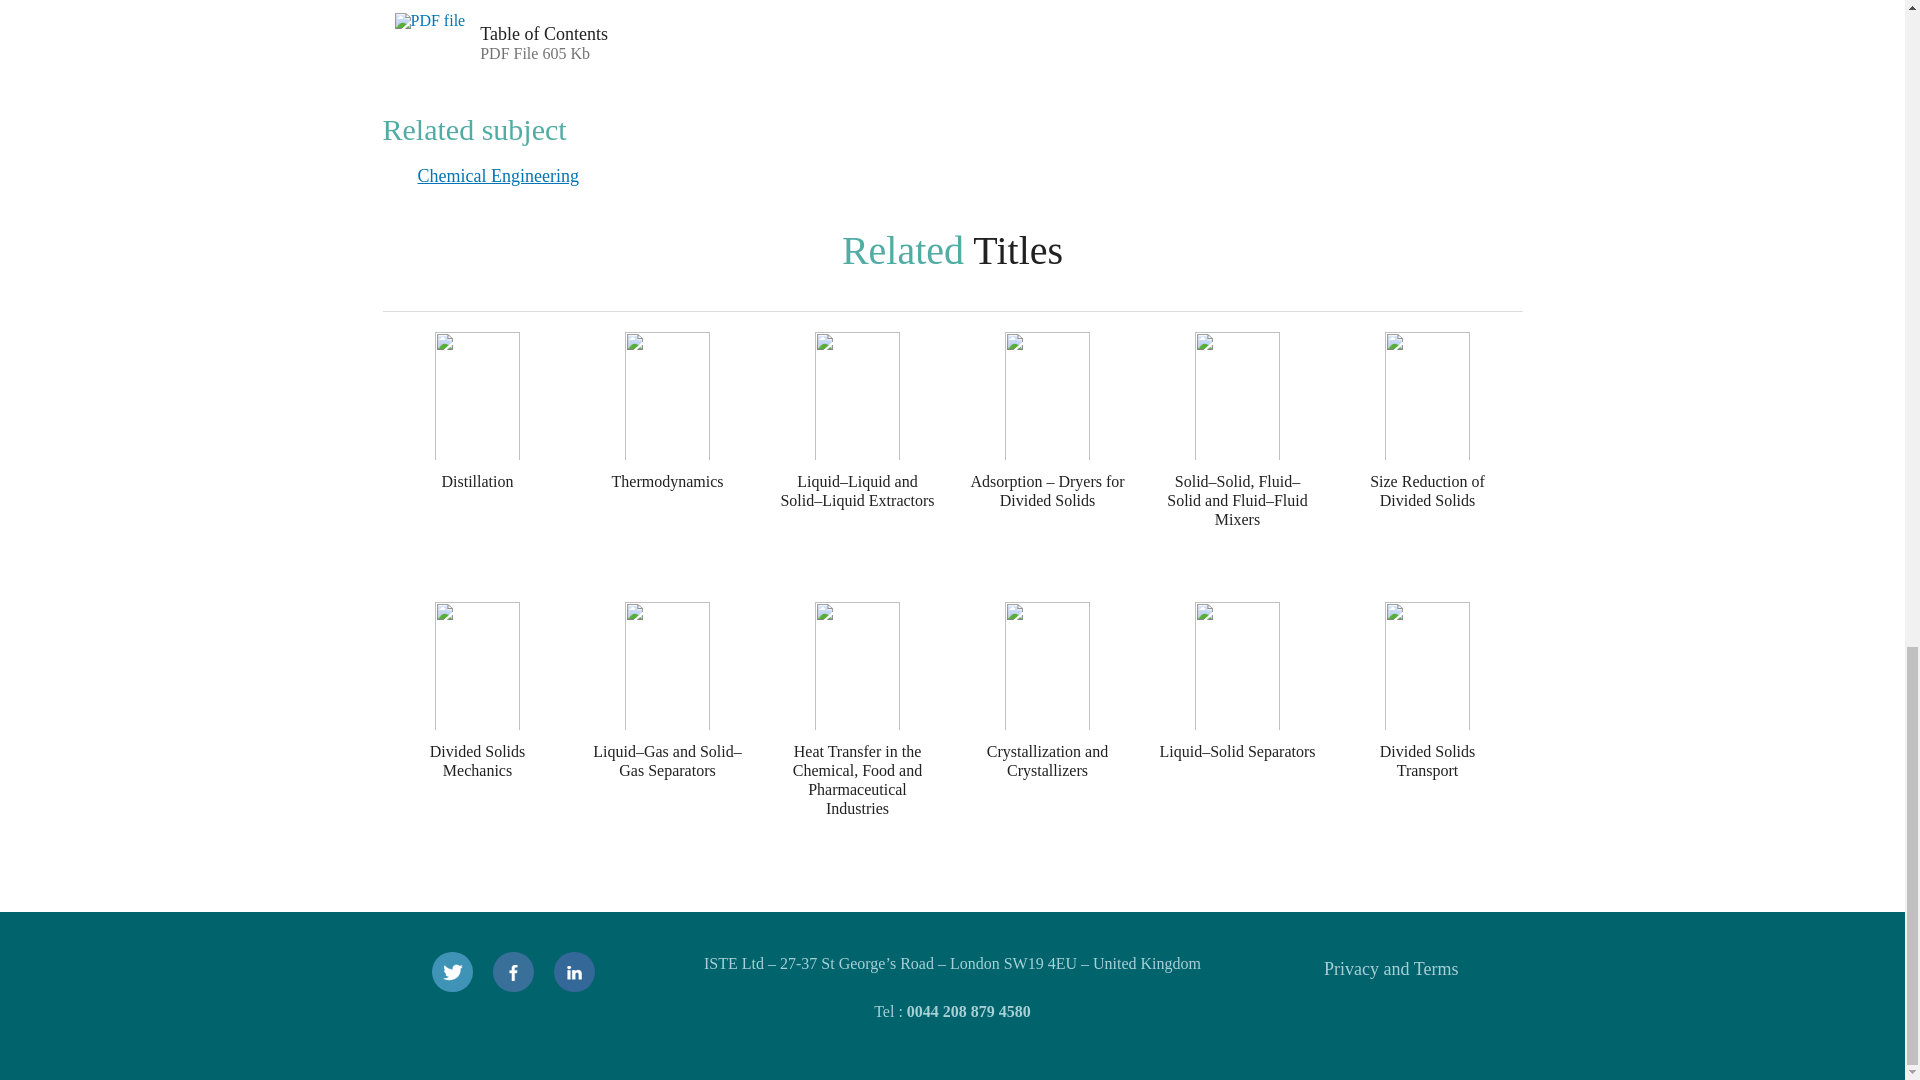 This screenshot has height=1080, width=1920. Describe the element at coordinates (513, 972) in the screenshot. I see `Facebook` at that location.